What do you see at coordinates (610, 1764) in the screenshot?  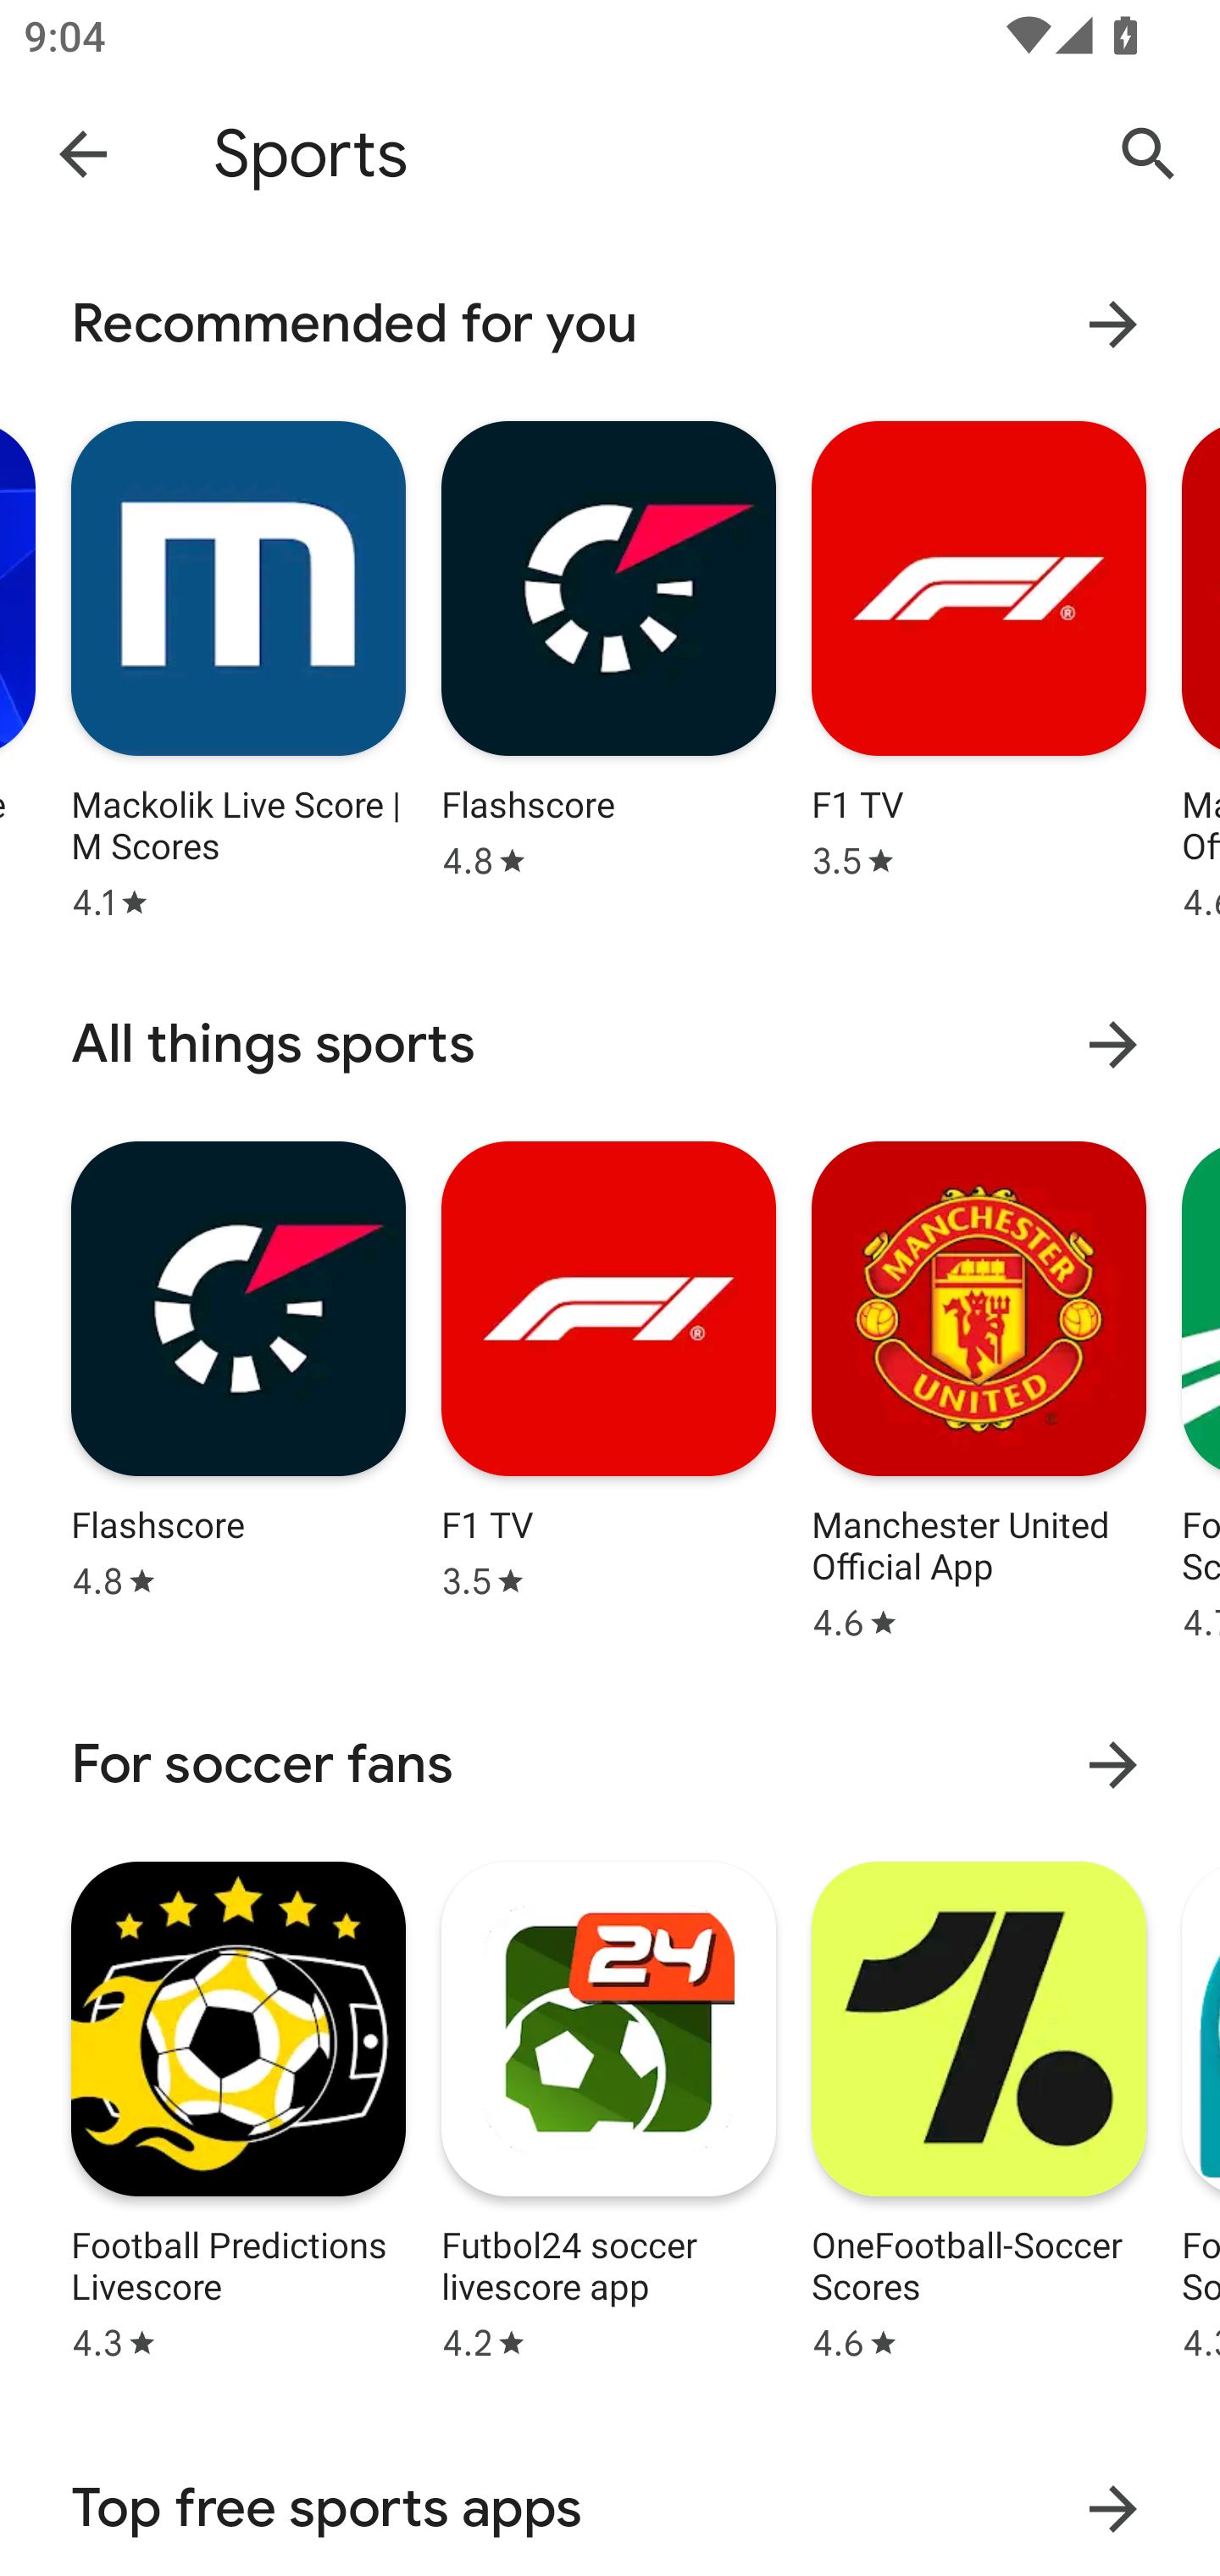 I see `For soccer fans
 More results for For soccer fans` at bounding box center [610, 1764].